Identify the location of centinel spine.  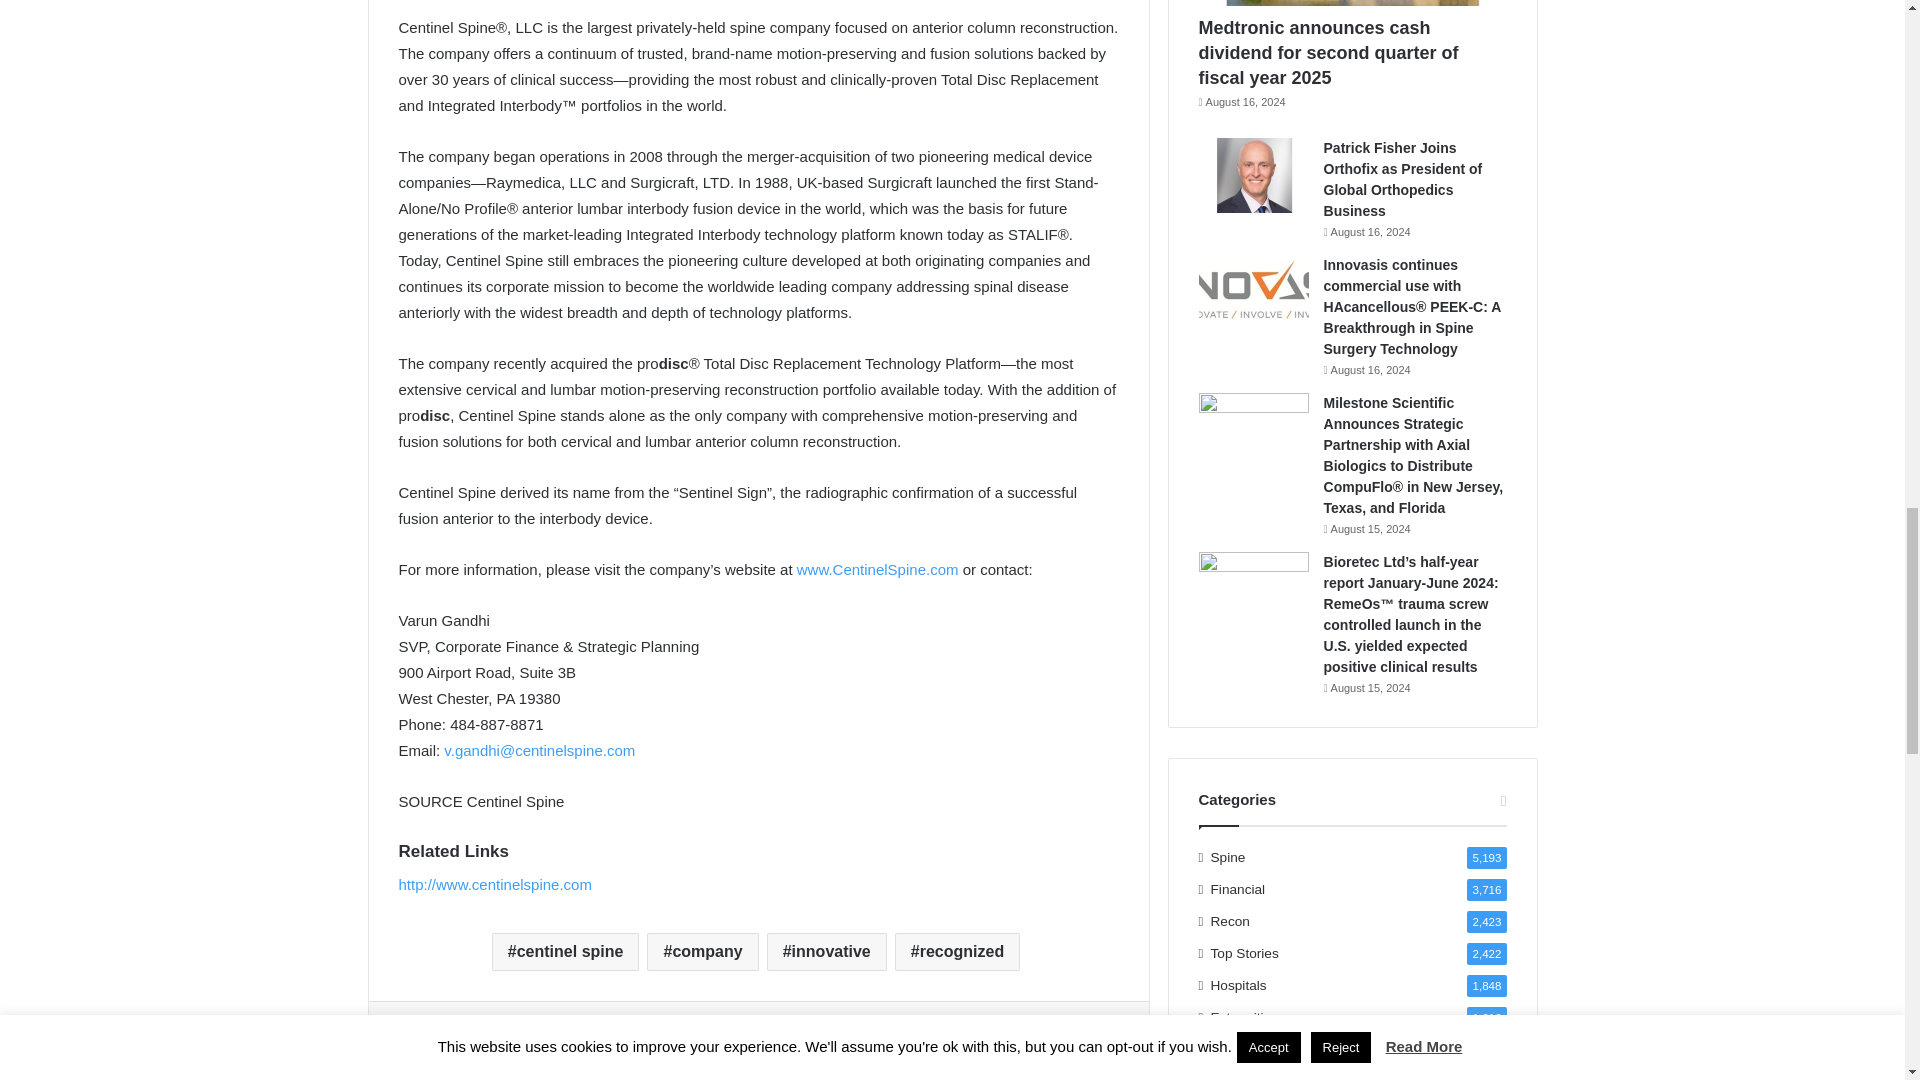
(565, 952).